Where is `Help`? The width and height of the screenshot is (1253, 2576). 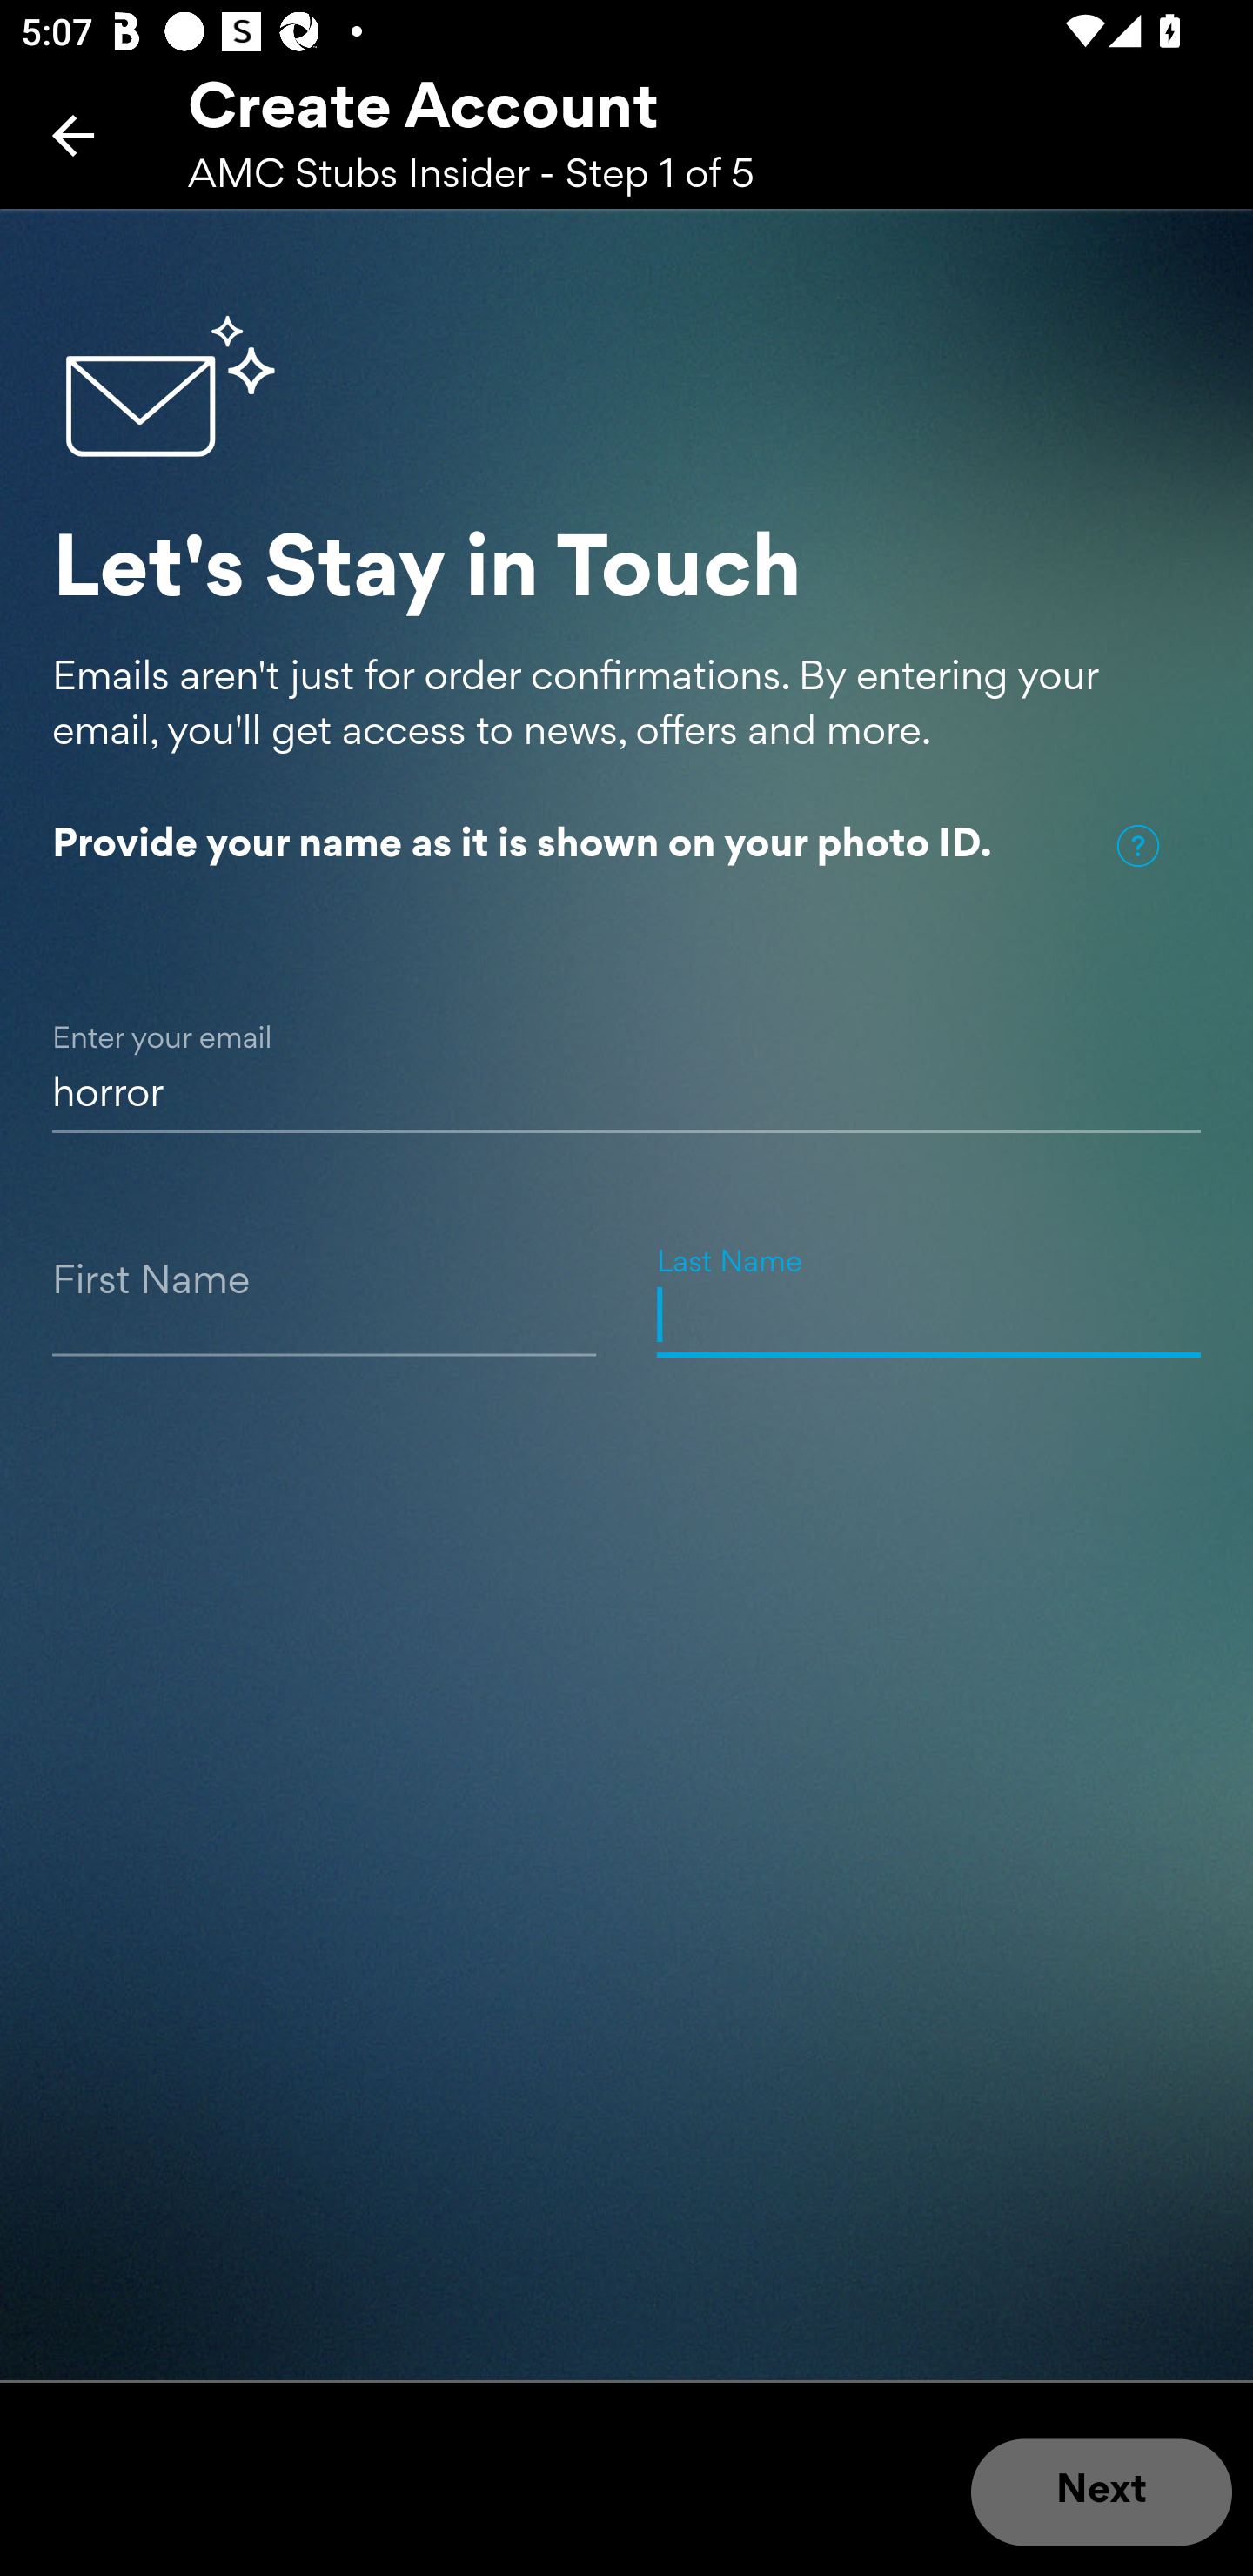
Help is located at coordinates (1137, 846).